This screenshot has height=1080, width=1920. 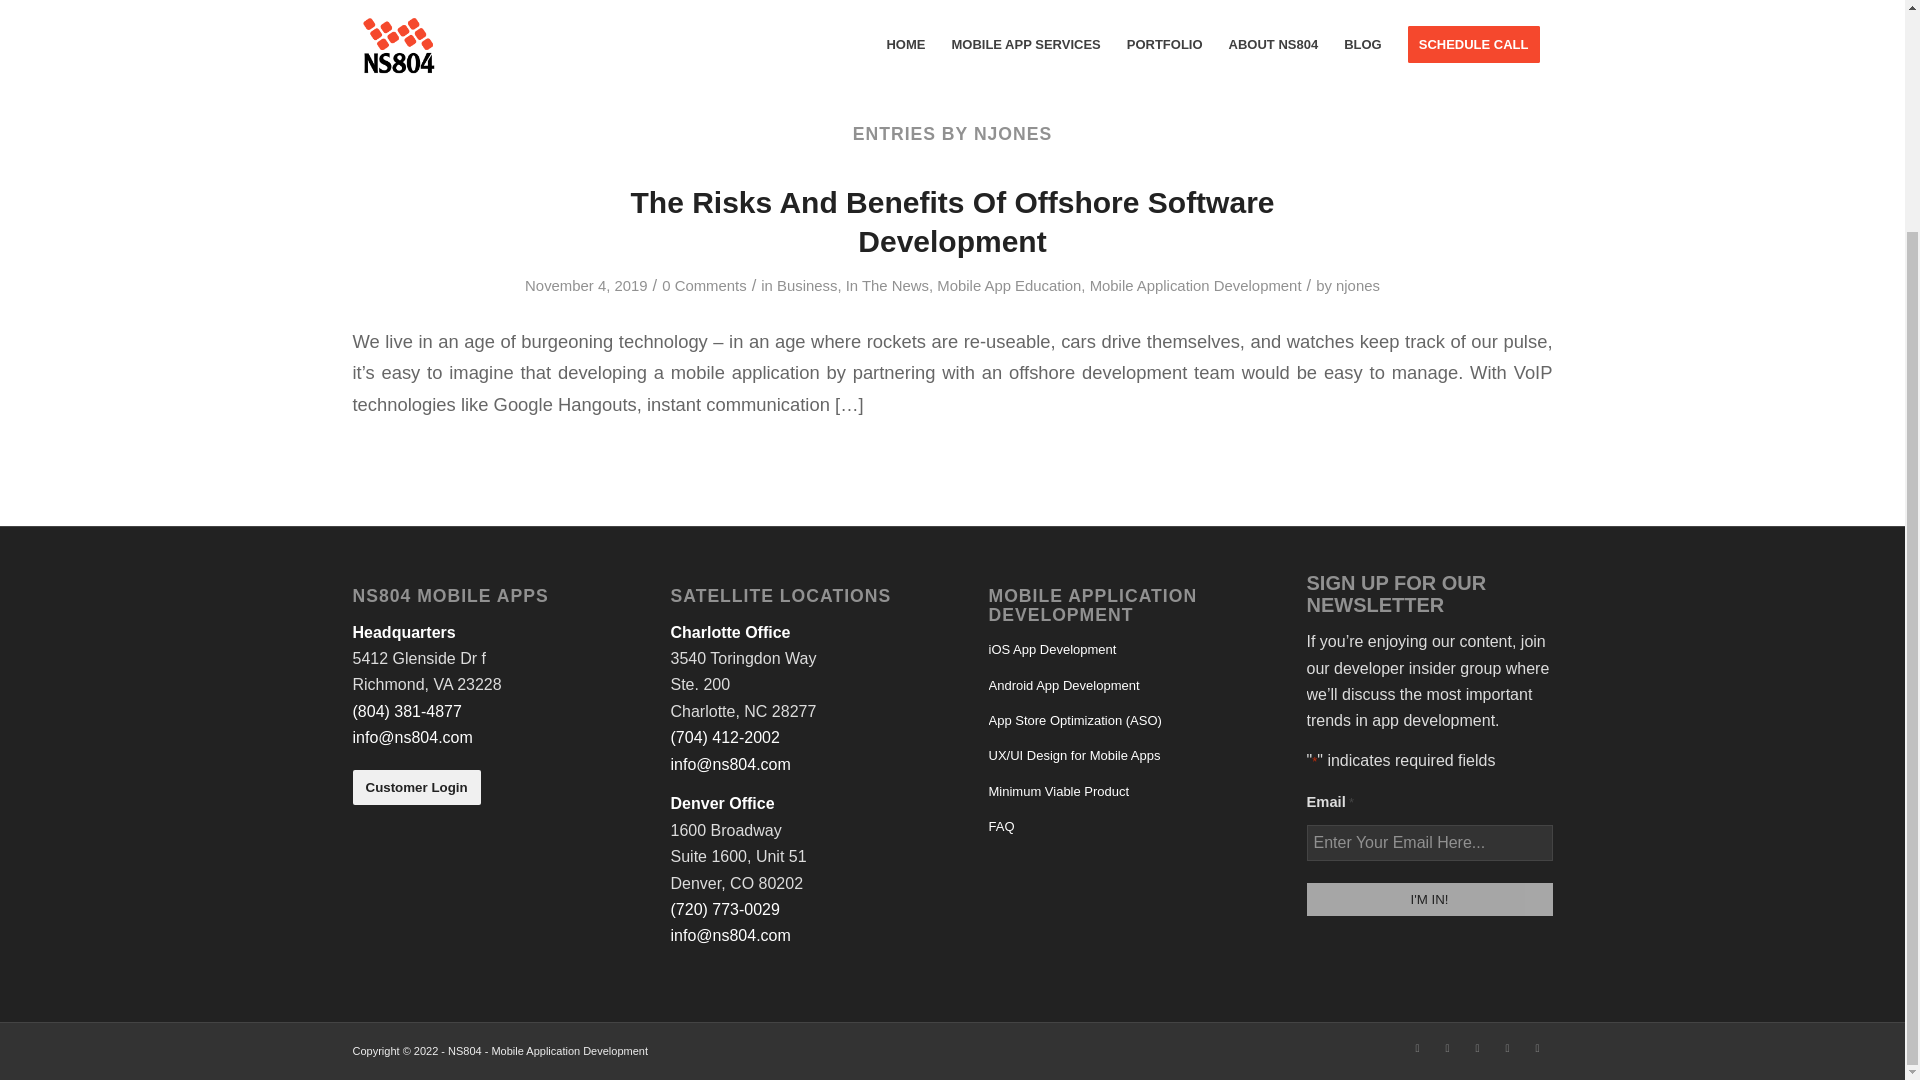 What do you see at coordinates (1196, 285) in the screenshot?
I see `Mobile Application Development` at bounding box center [1196, 285].